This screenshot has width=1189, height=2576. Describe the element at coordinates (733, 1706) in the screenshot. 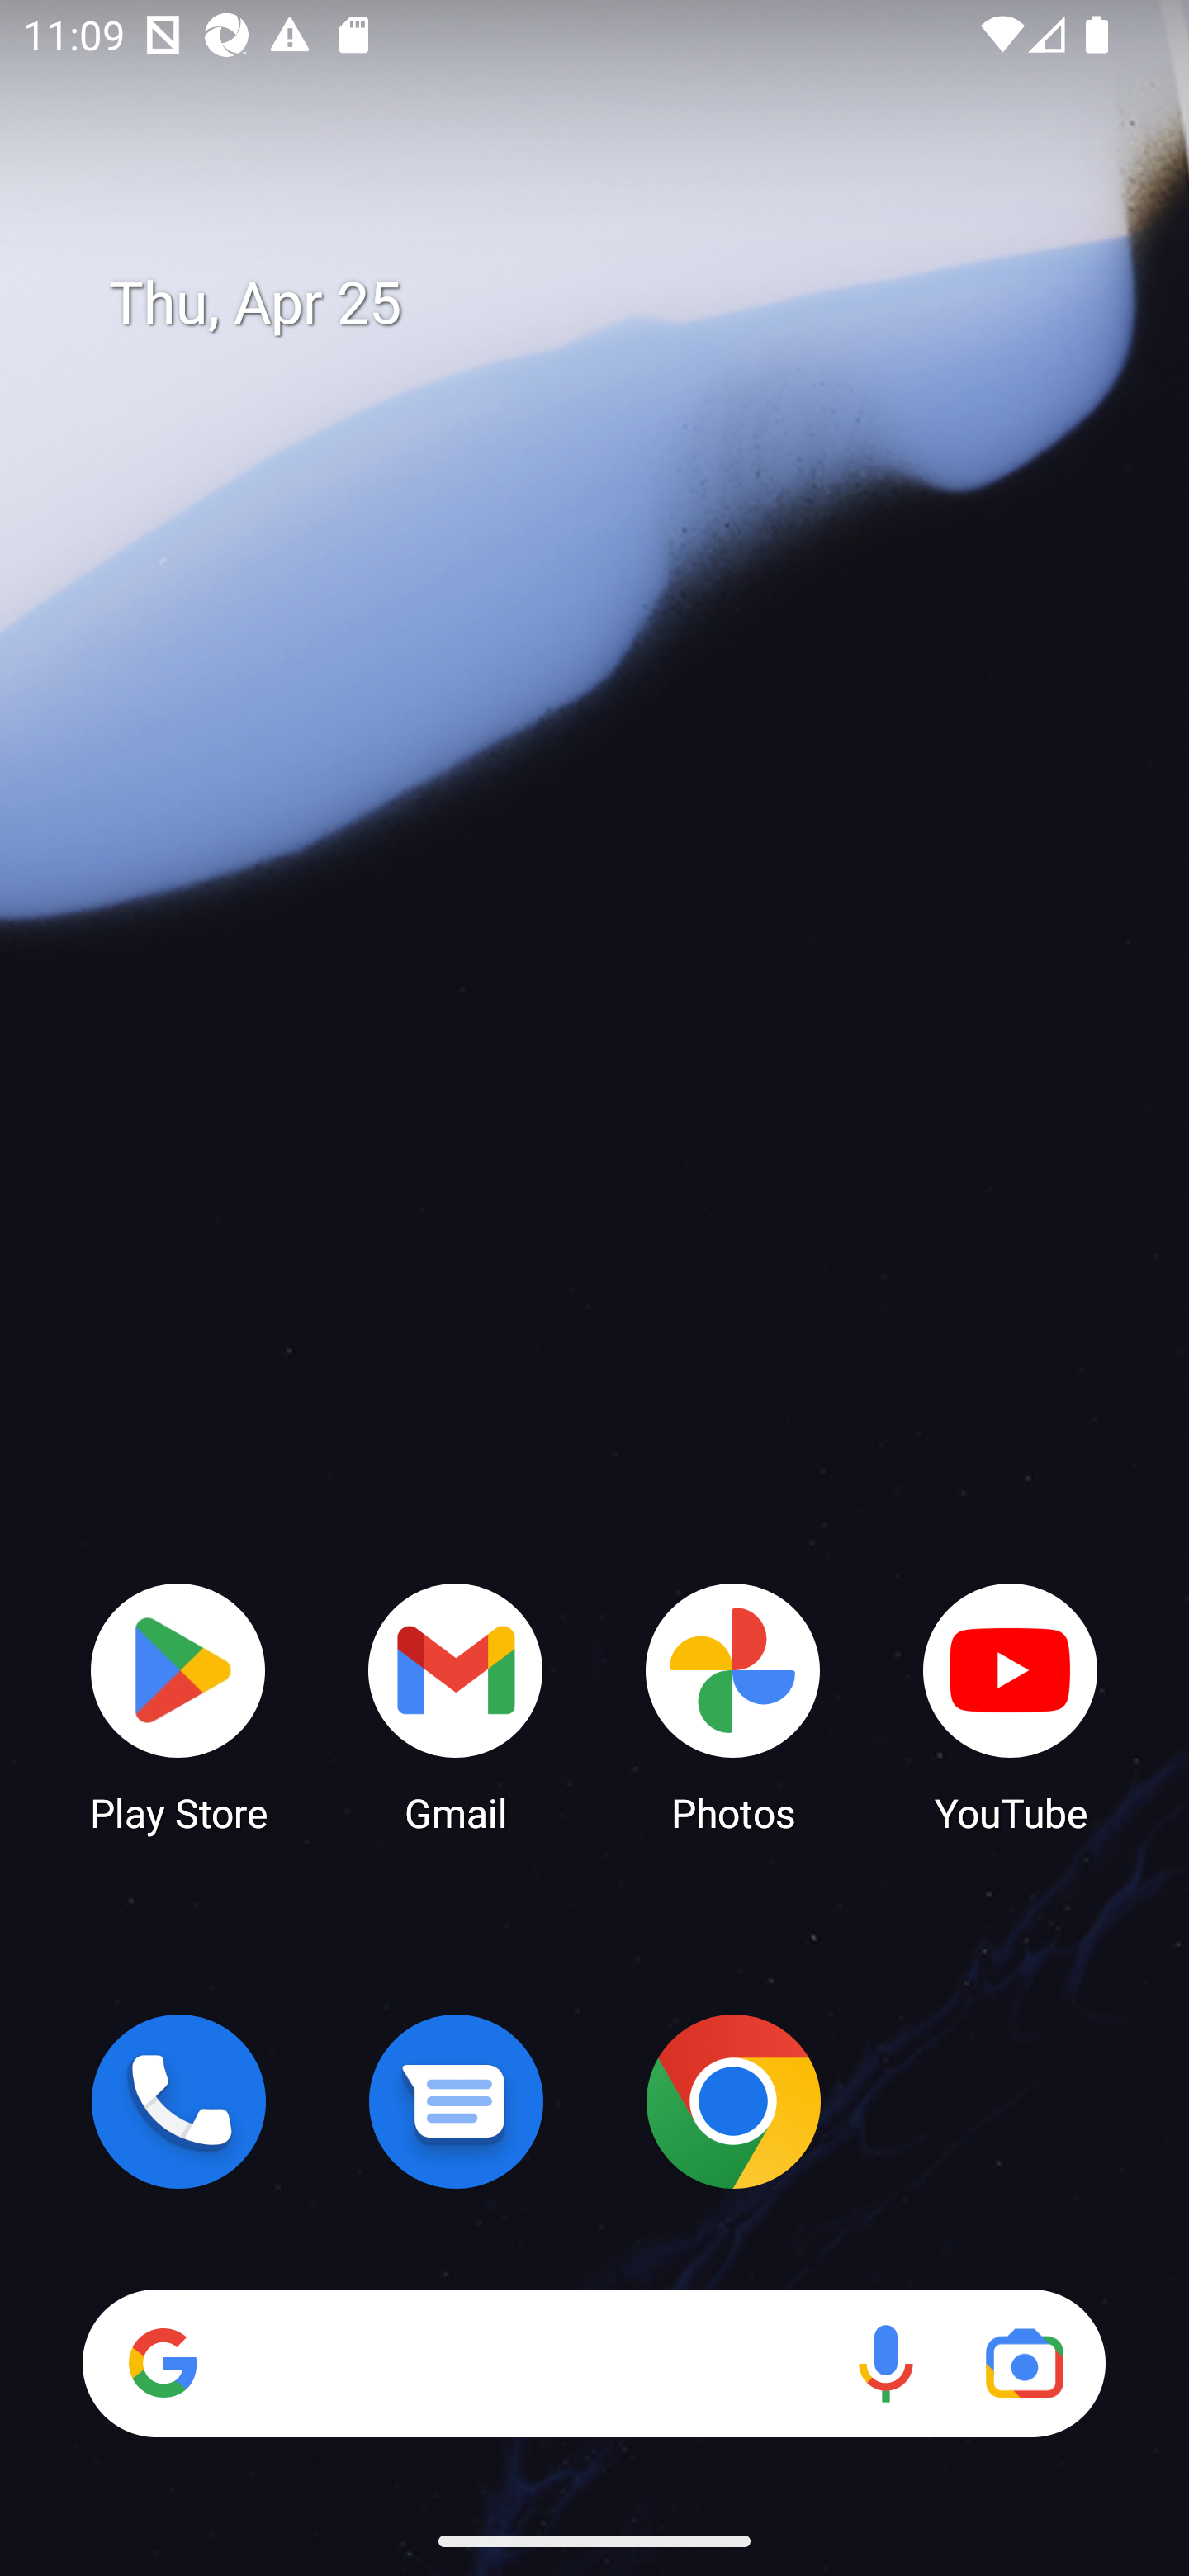

I see `Photos` at that location.